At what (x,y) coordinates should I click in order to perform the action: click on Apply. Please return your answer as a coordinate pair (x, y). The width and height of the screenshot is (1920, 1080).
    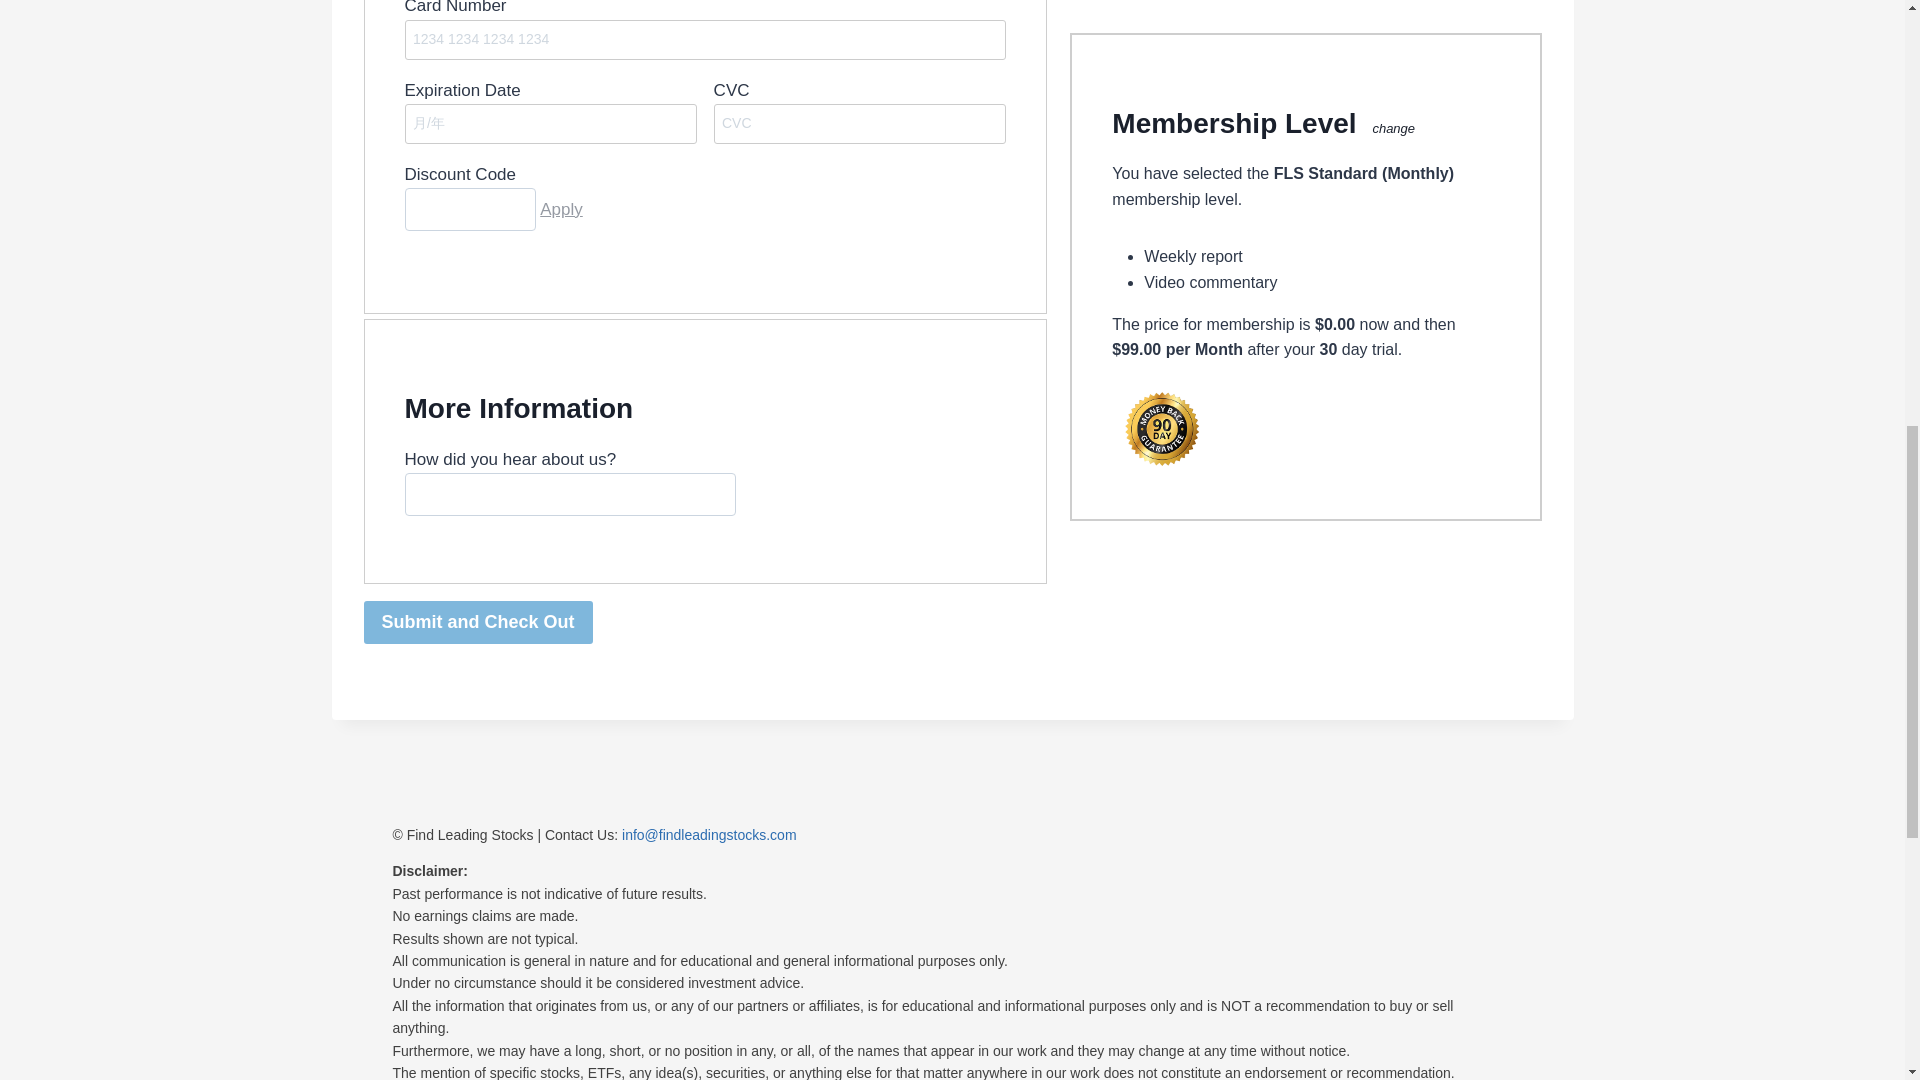
    Looking at the image, I should click on (561, 208).